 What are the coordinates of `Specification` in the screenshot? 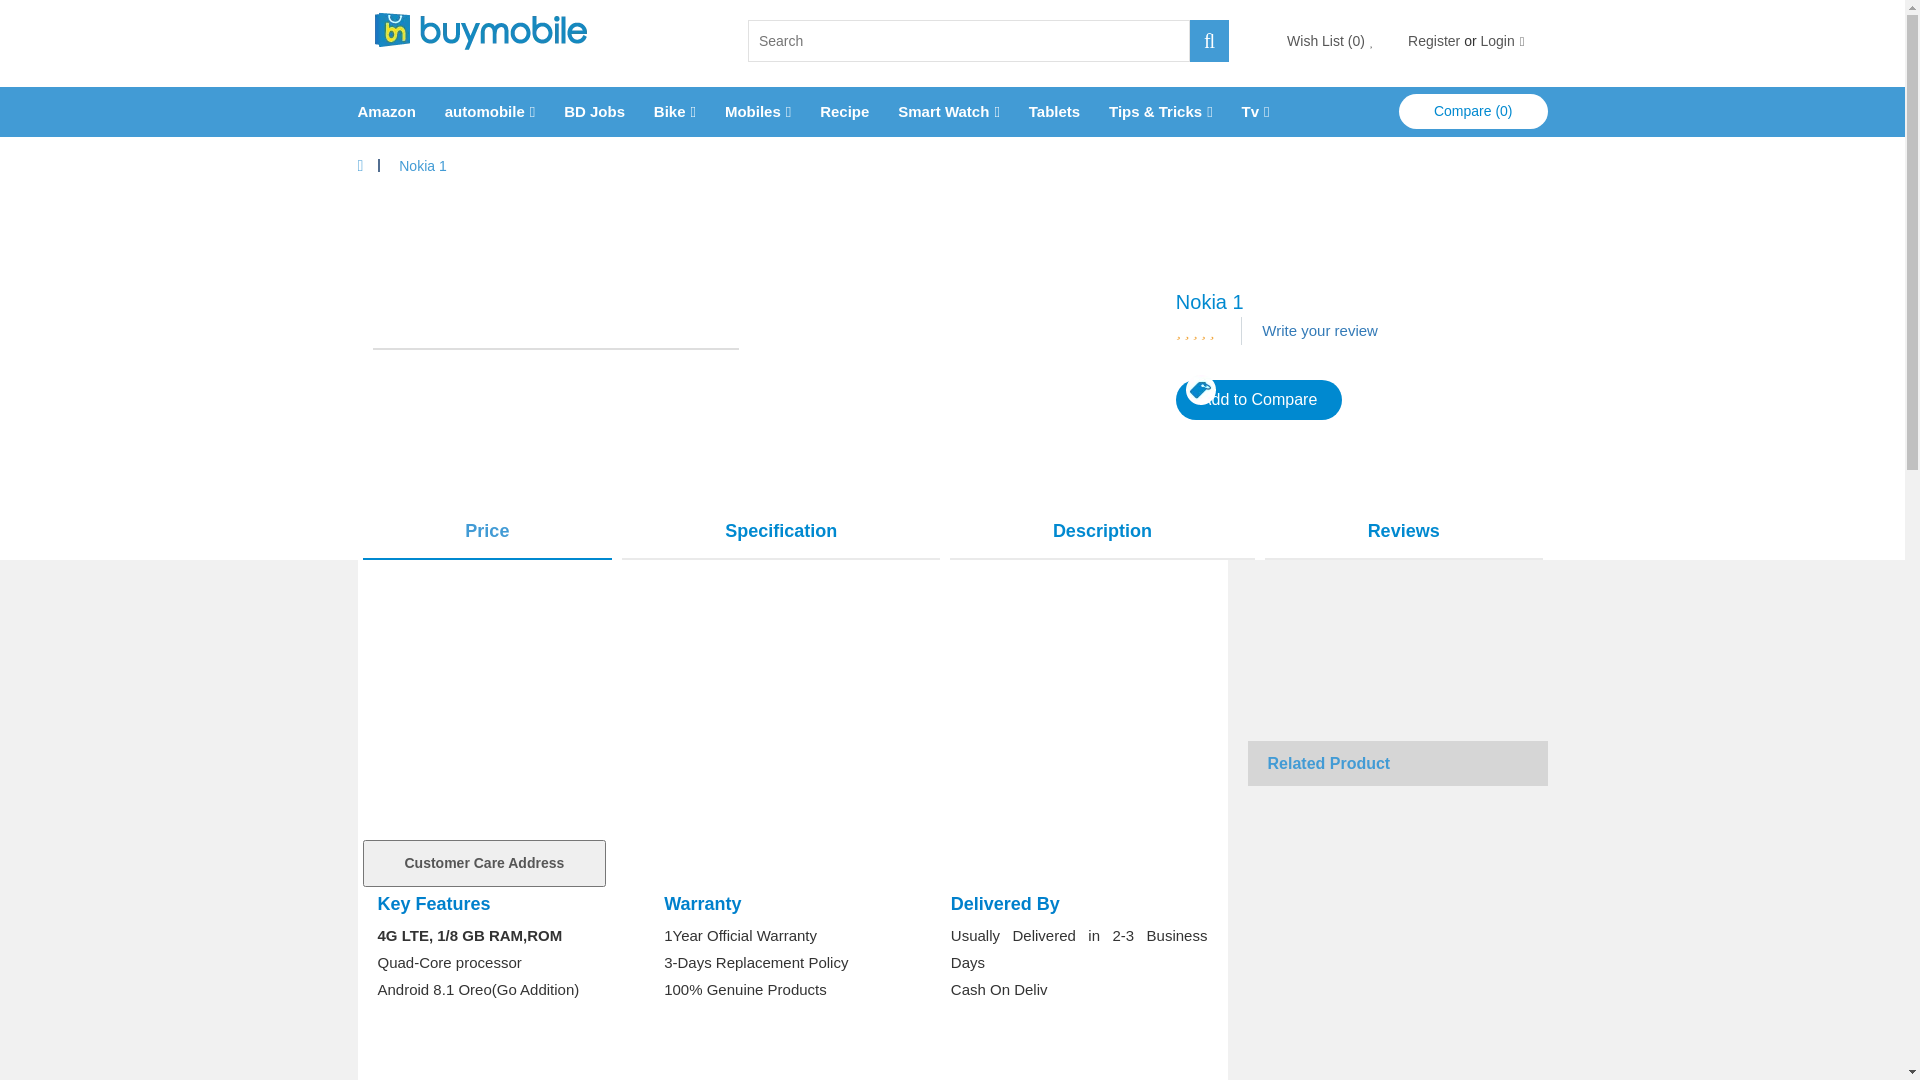 It's located at (781, 532).